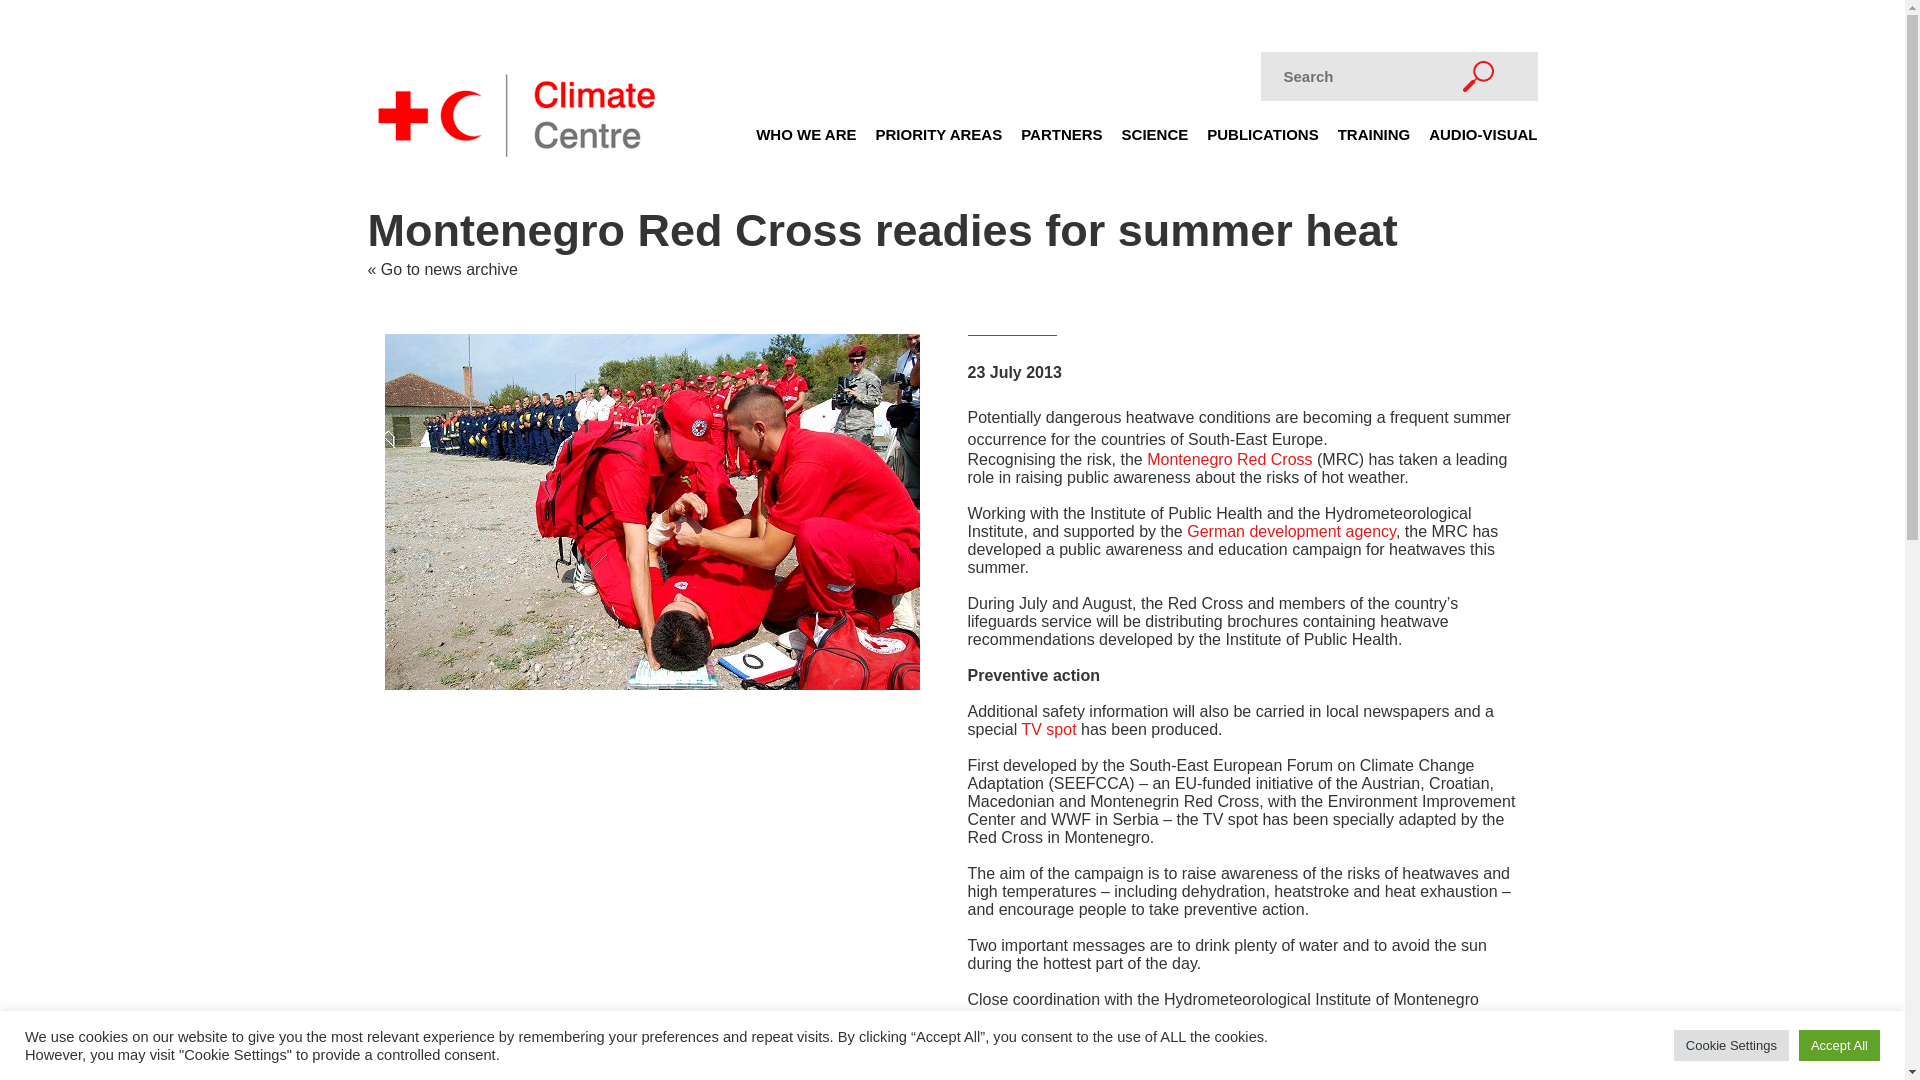 The width and height of the screenshot is (1920, 1080). I want to click on PARTNERS, so click(1062, 140).